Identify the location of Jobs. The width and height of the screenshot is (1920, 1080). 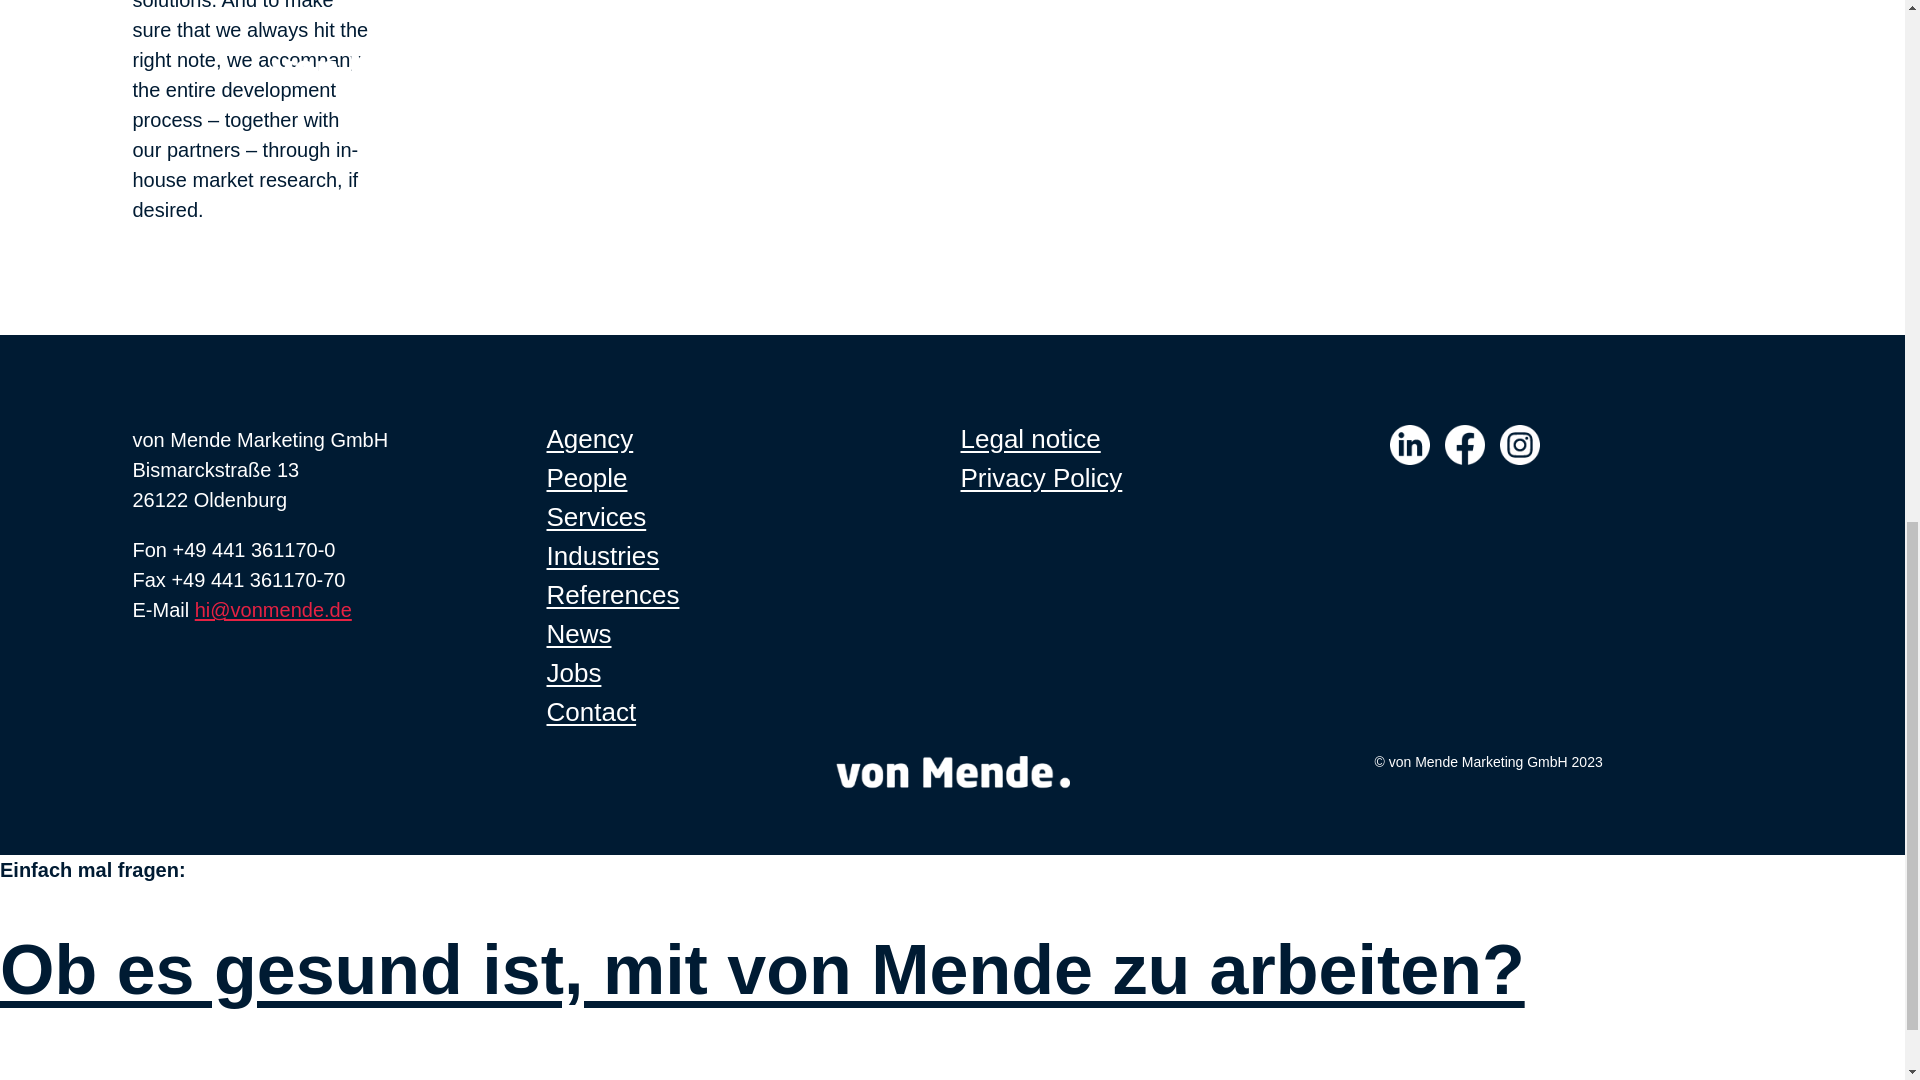
(572, 672).